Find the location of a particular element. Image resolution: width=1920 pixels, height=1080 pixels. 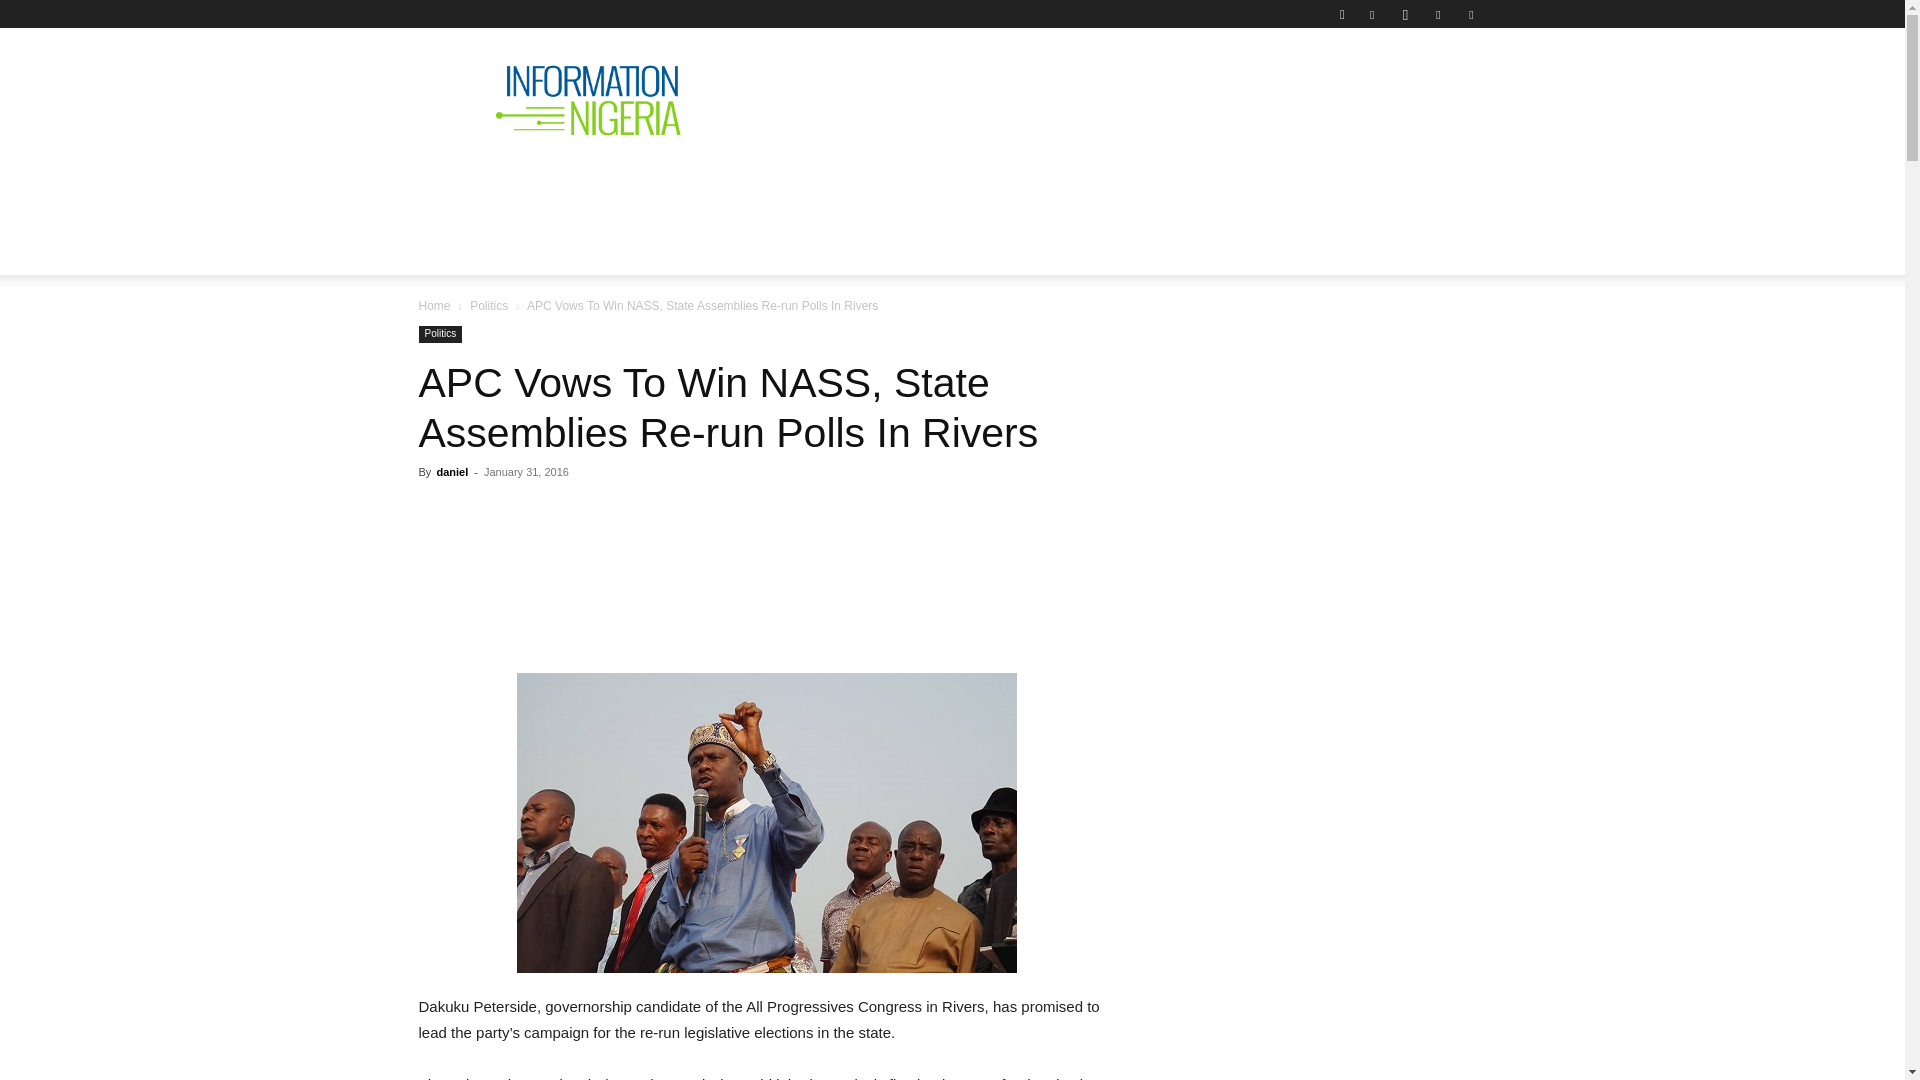

BBC PIDGIN is located at coordinates (1028, 184).